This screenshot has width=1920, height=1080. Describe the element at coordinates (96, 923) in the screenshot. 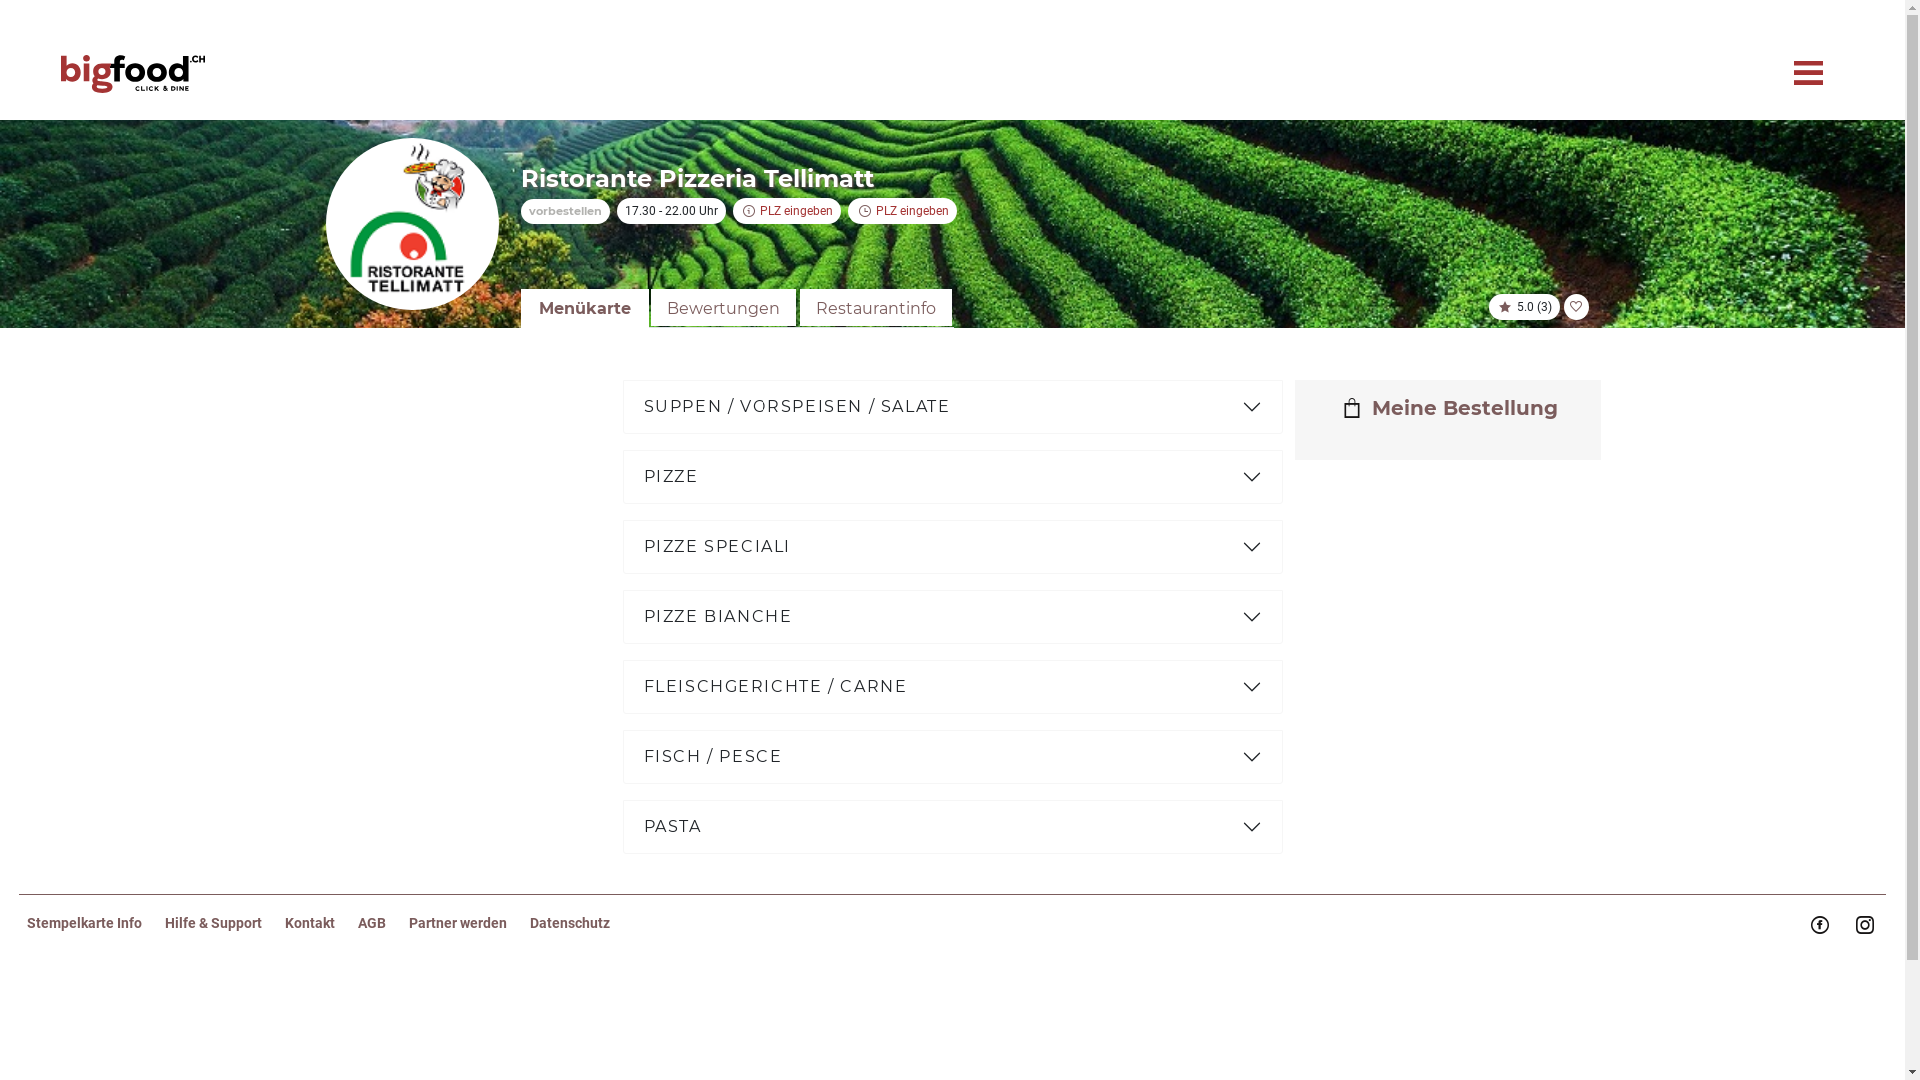

I see `Stempelkarte Info` at that location.